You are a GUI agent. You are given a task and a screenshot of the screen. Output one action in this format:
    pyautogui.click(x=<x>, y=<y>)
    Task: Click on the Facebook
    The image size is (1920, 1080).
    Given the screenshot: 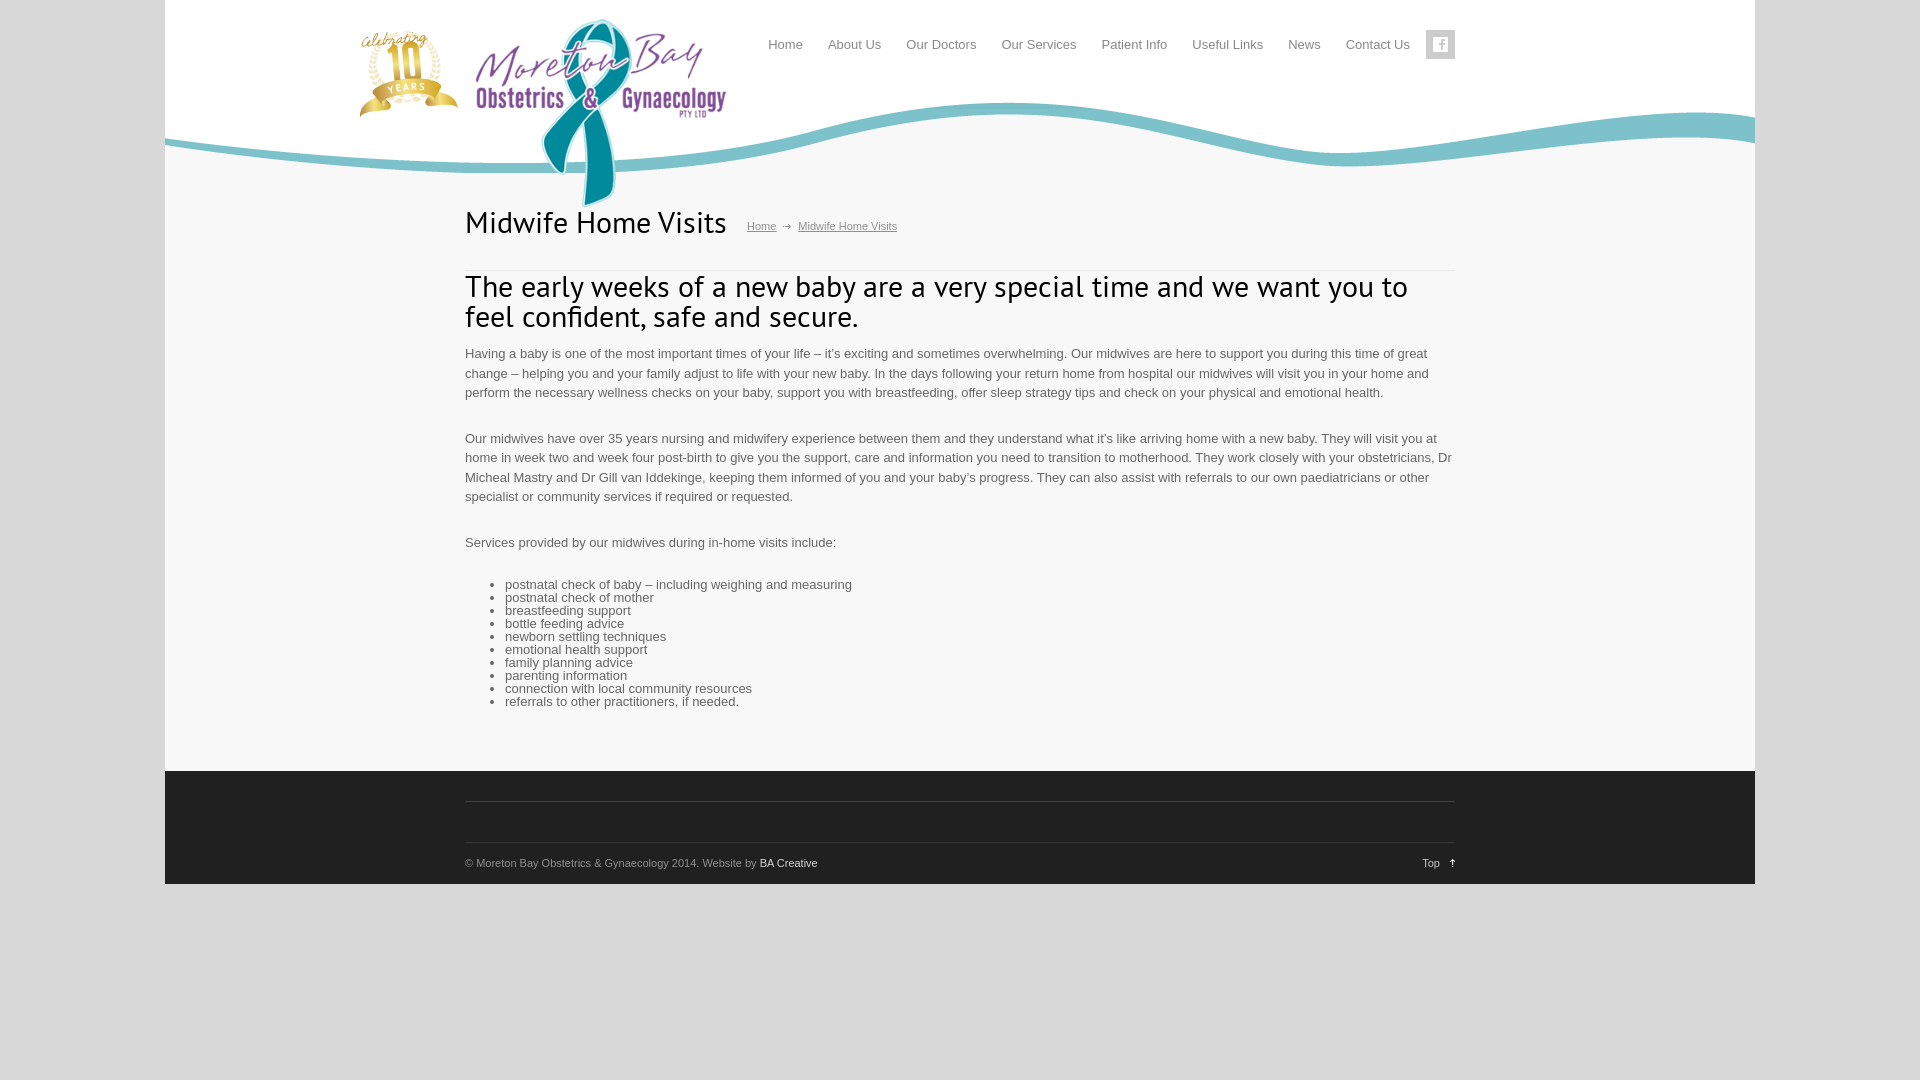 What is the action you would take?
    pyautogui.click(x=1440, y=44)
    